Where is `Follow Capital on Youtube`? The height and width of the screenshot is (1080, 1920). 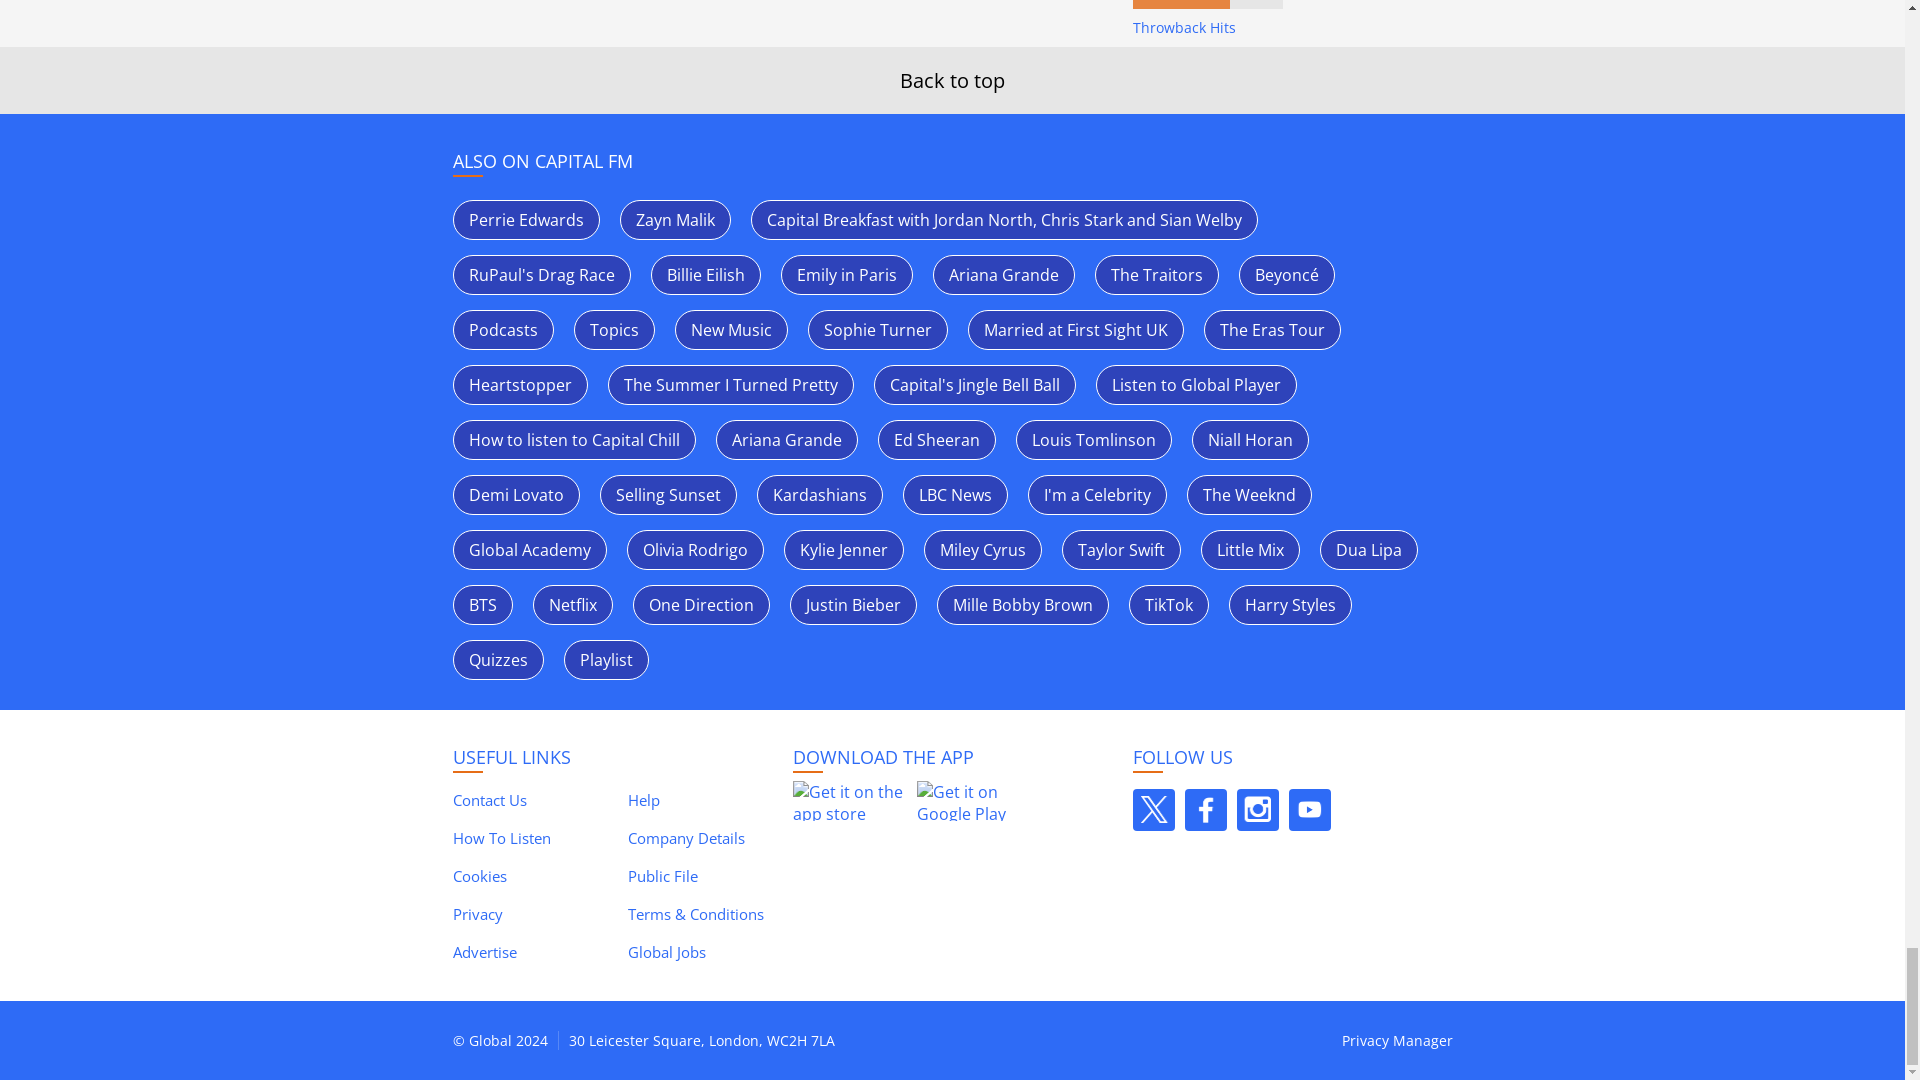
Follow Capital on Youtube is located at coordinates (1309, 810).